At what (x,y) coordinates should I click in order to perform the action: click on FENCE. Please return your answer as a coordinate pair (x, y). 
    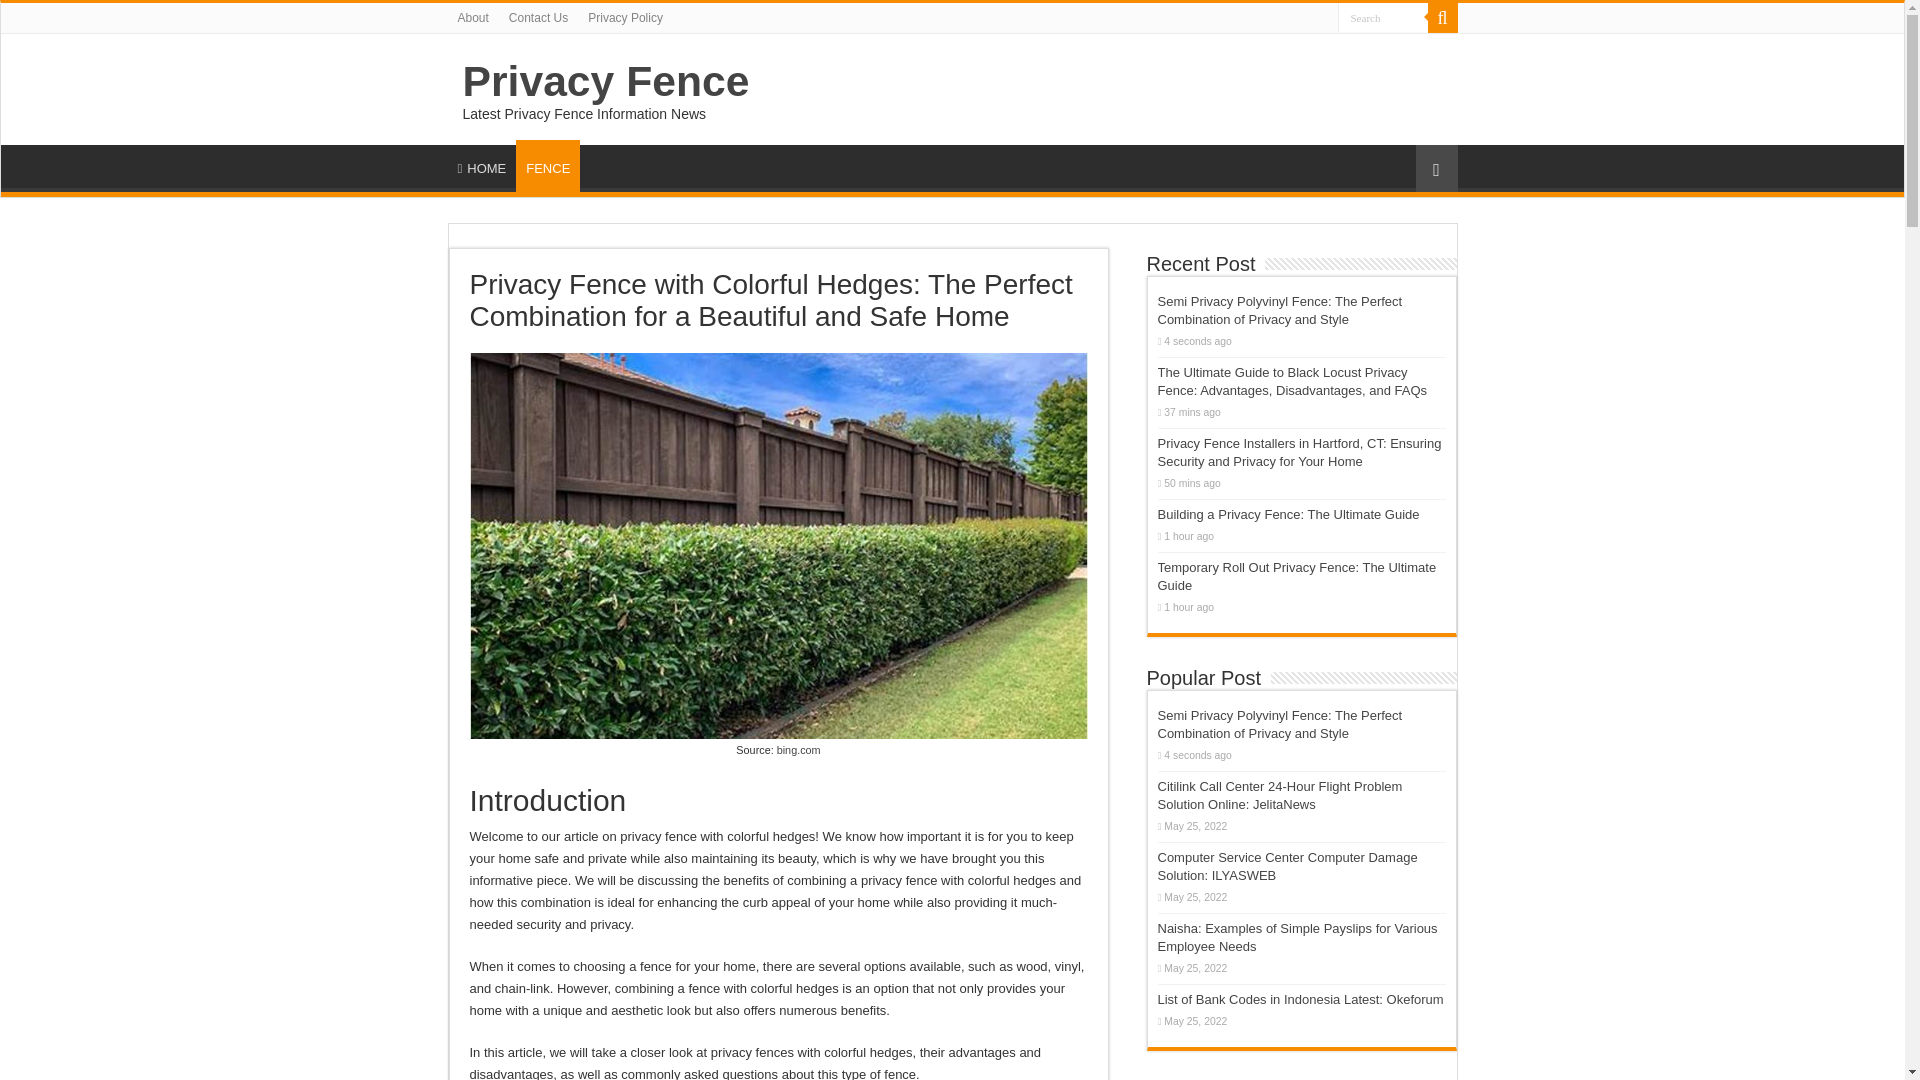
    Looking at the image, I should click on (548, 166).